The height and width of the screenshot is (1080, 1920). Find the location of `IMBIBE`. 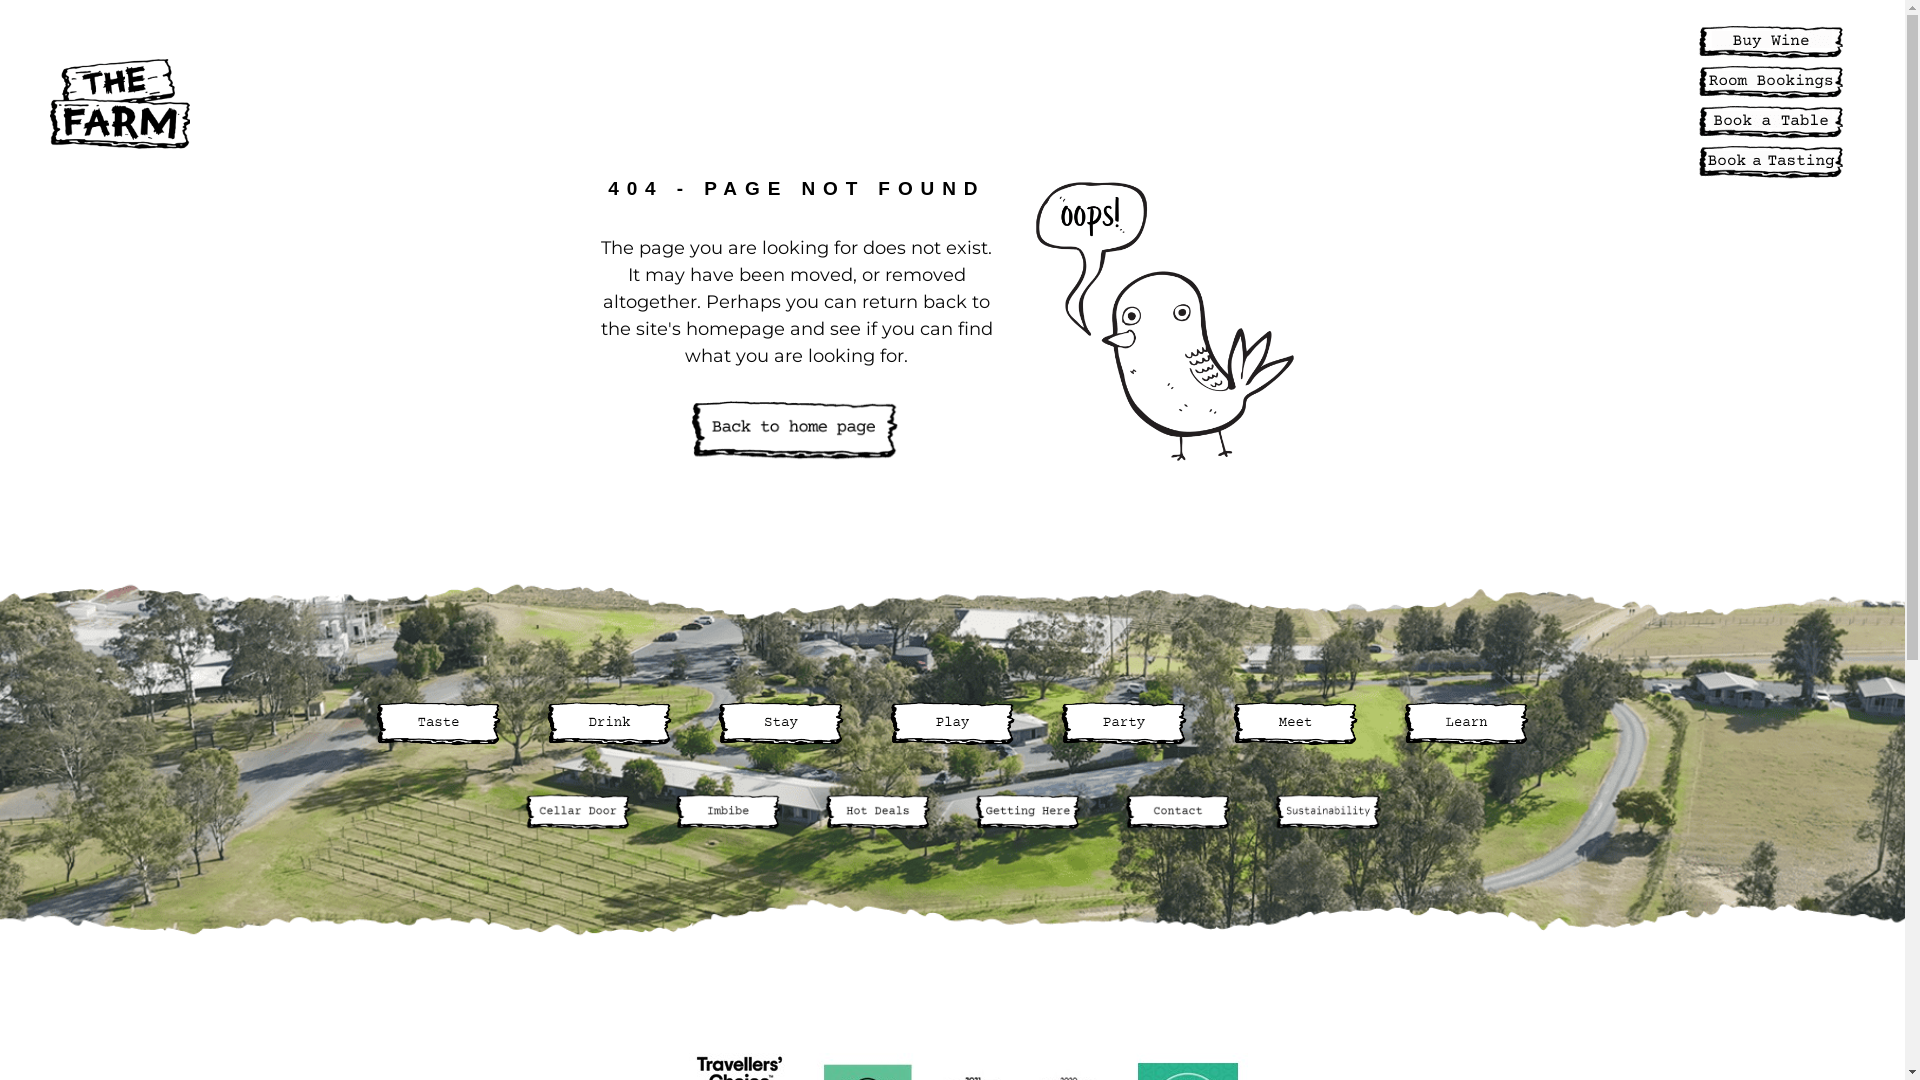

IMBIBE is located at coordinates (1214, 102).